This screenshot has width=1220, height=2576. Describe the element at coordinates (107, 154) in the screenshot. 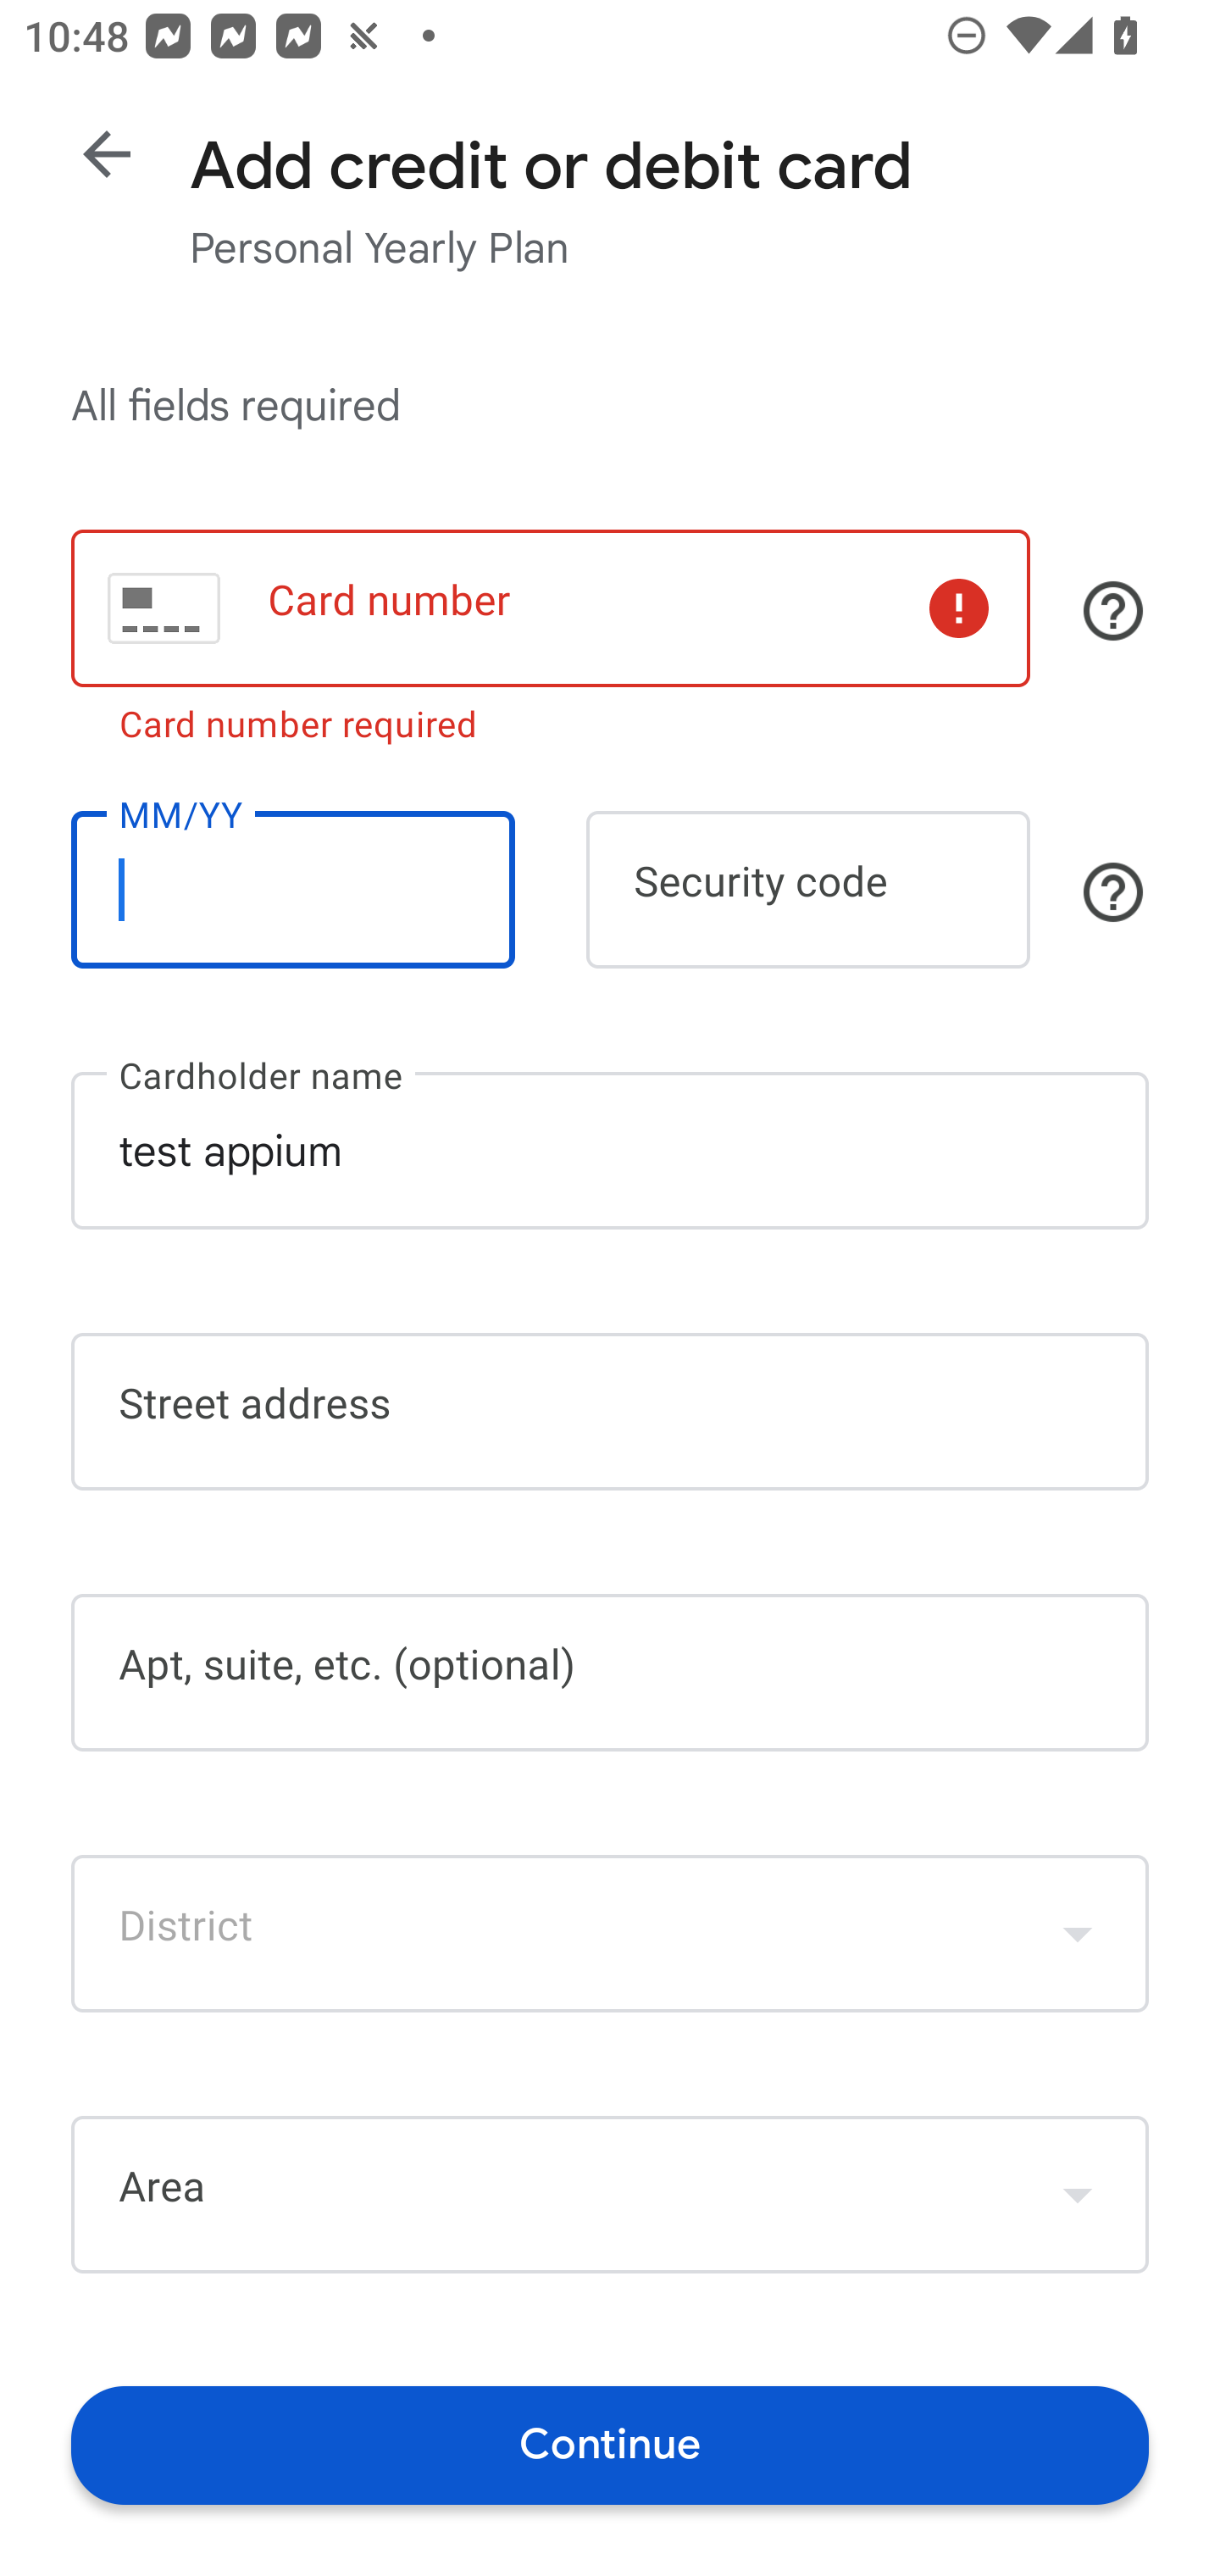

I see `Back` at that location.